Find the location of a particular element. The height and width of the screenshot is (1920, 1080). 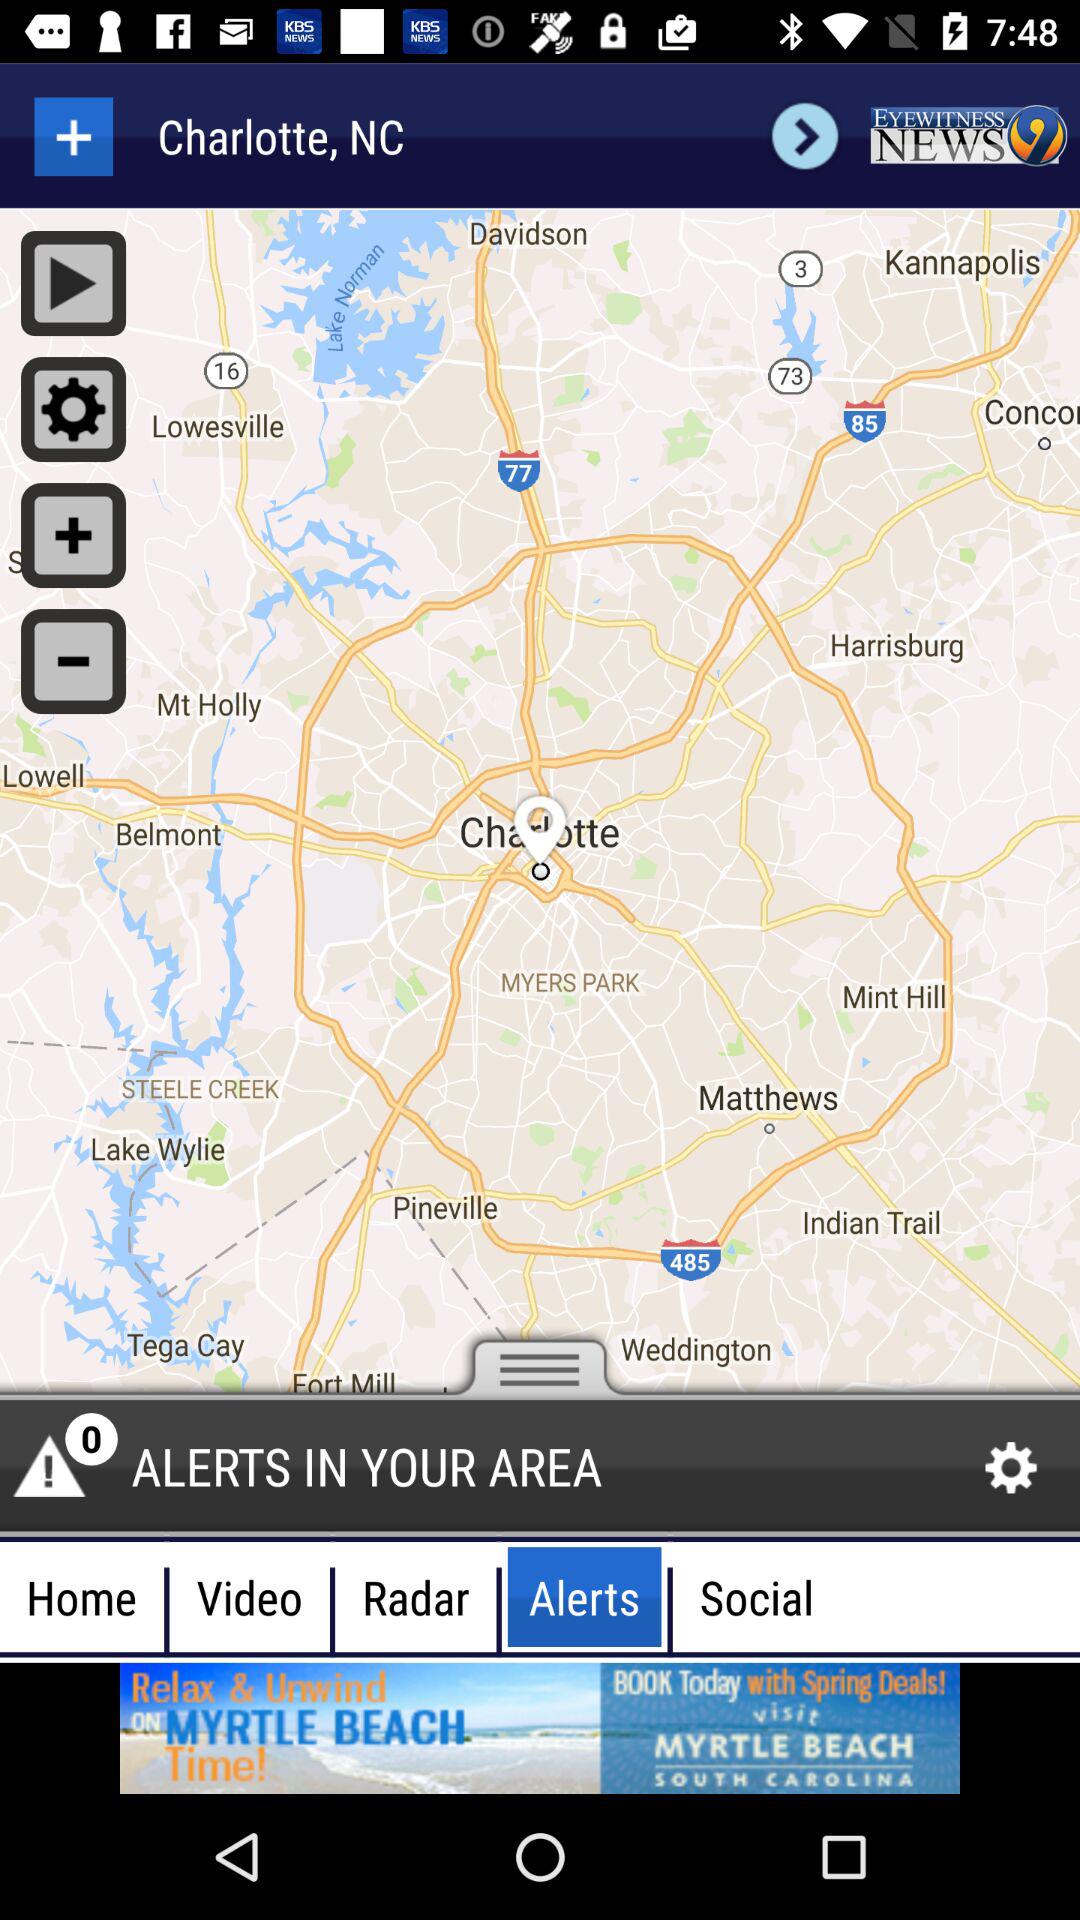

link to news is located at coordinates (968, 136).